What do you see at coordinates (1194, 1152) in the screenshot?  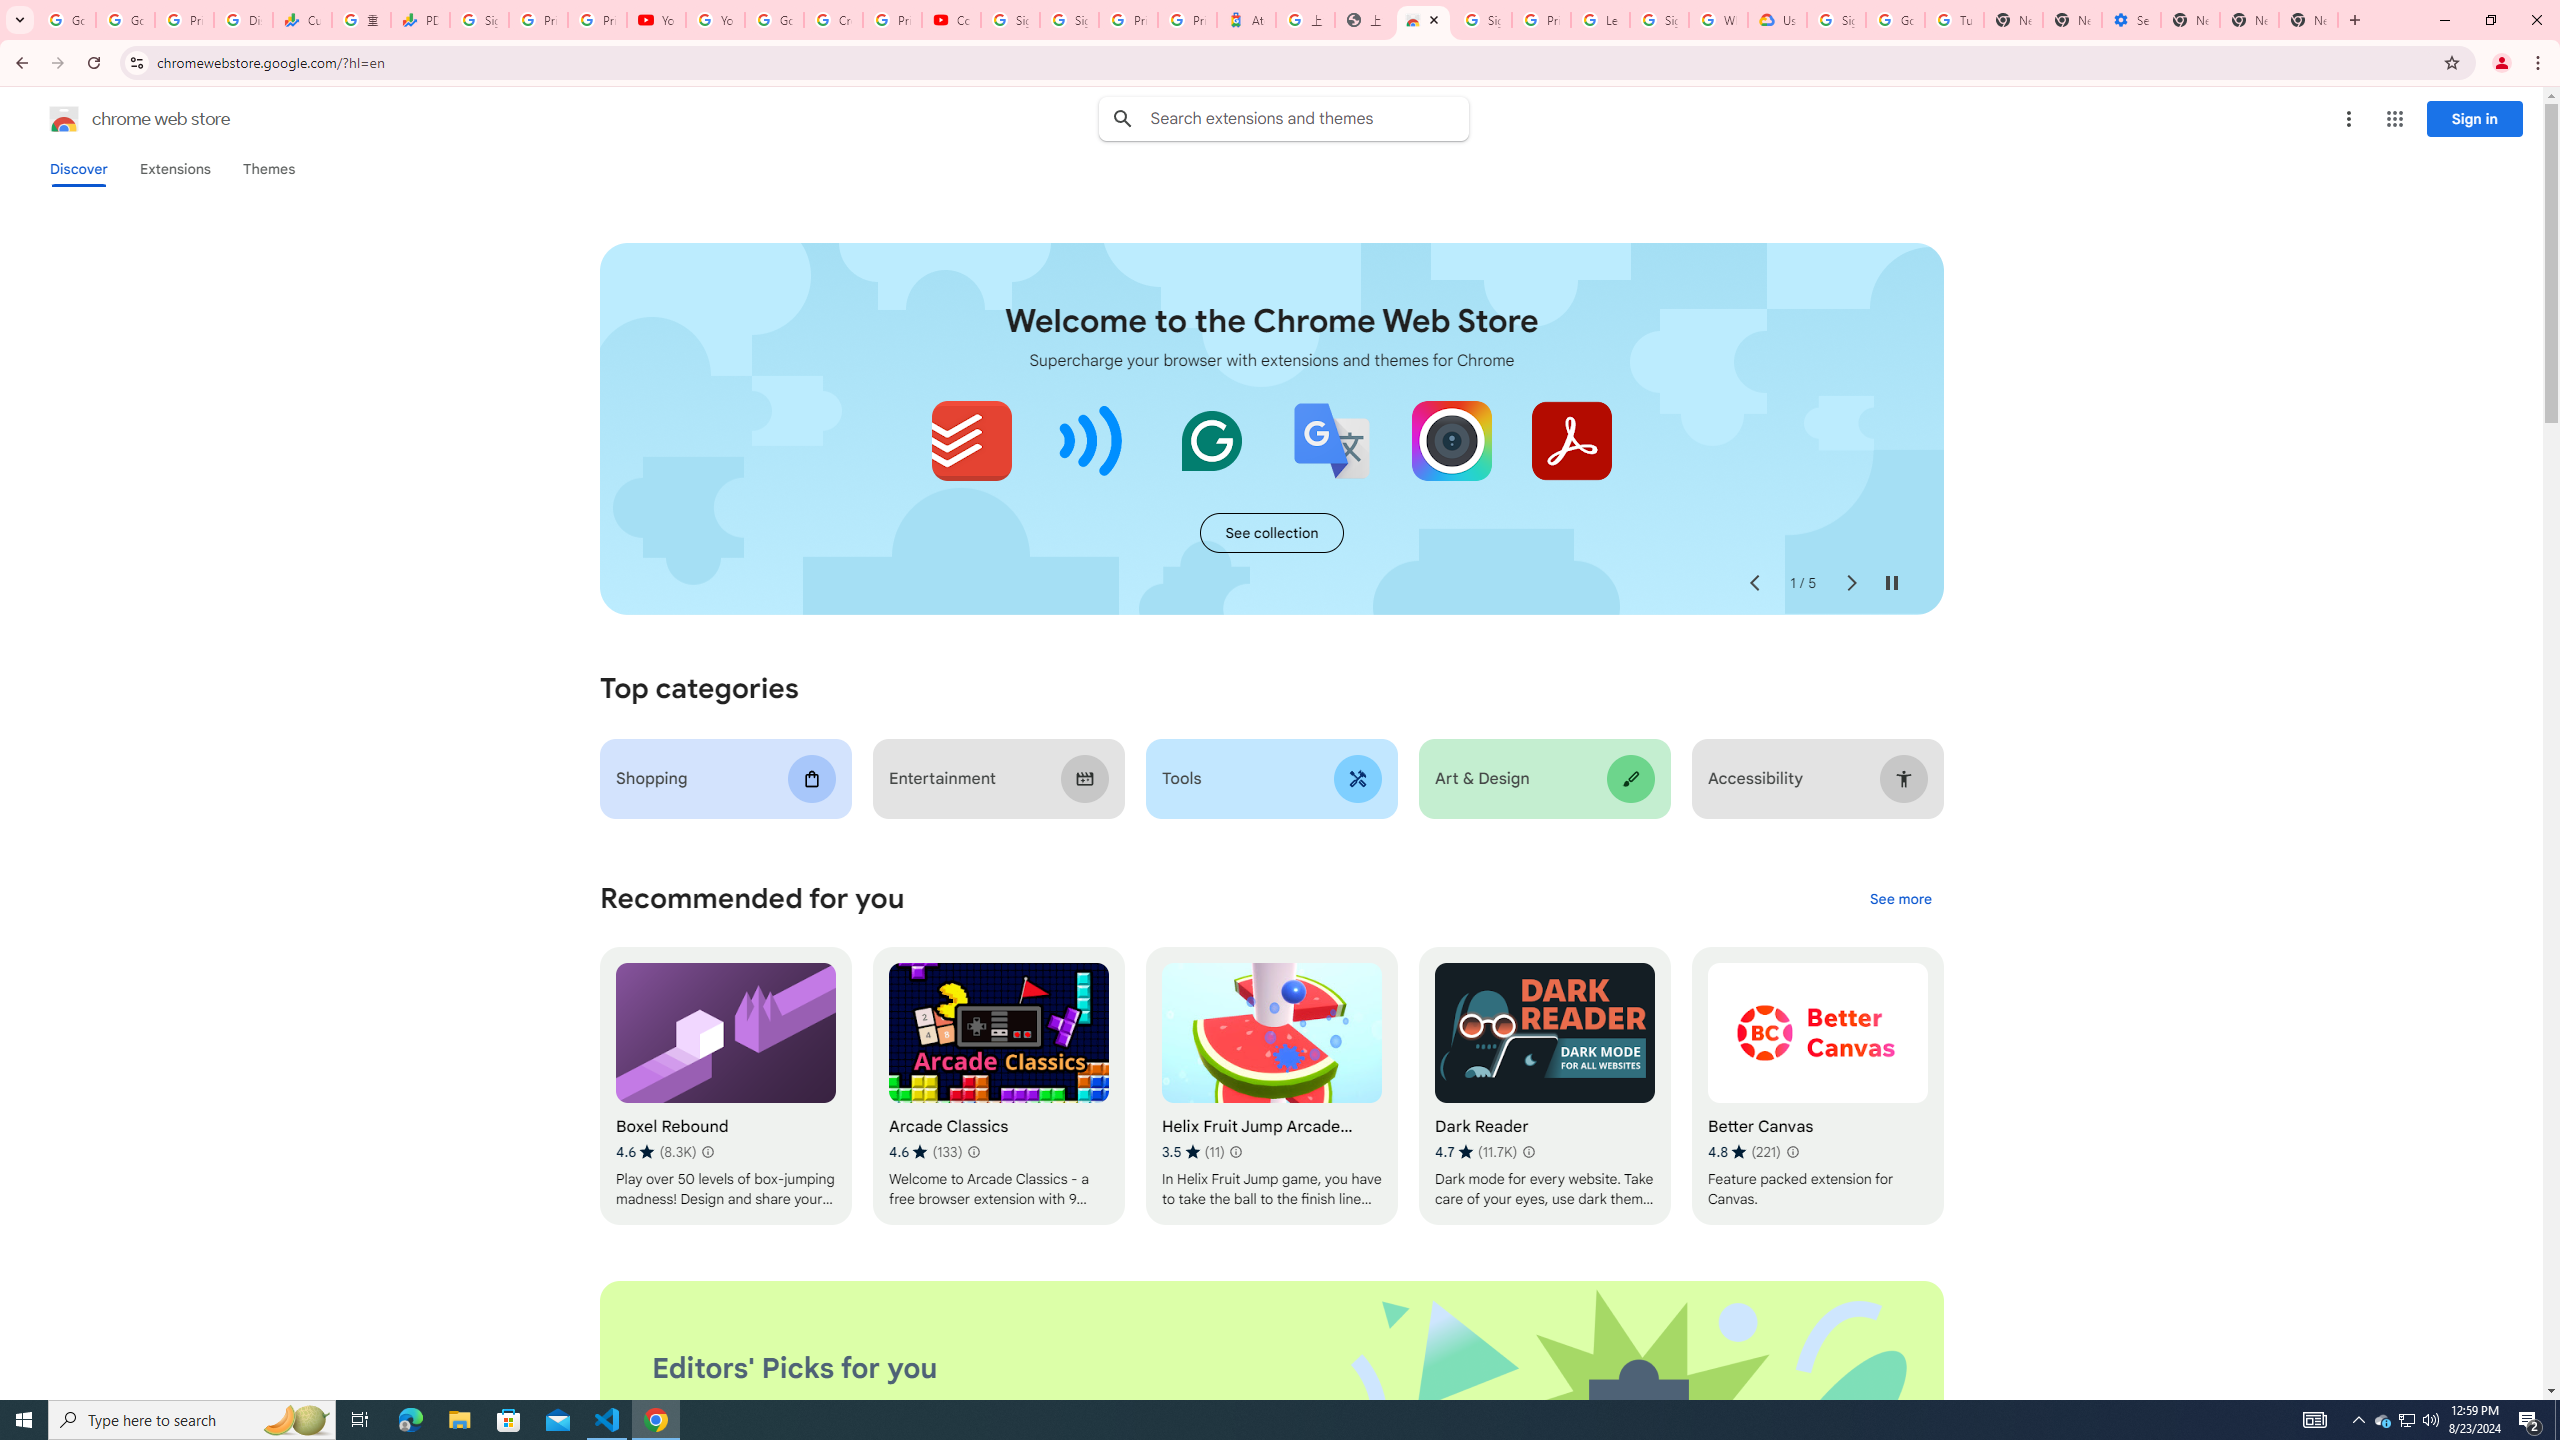 I see `Average rating 3.5 out of 5 stars. 11 ratings.` at bounding box center [1194, 1152].